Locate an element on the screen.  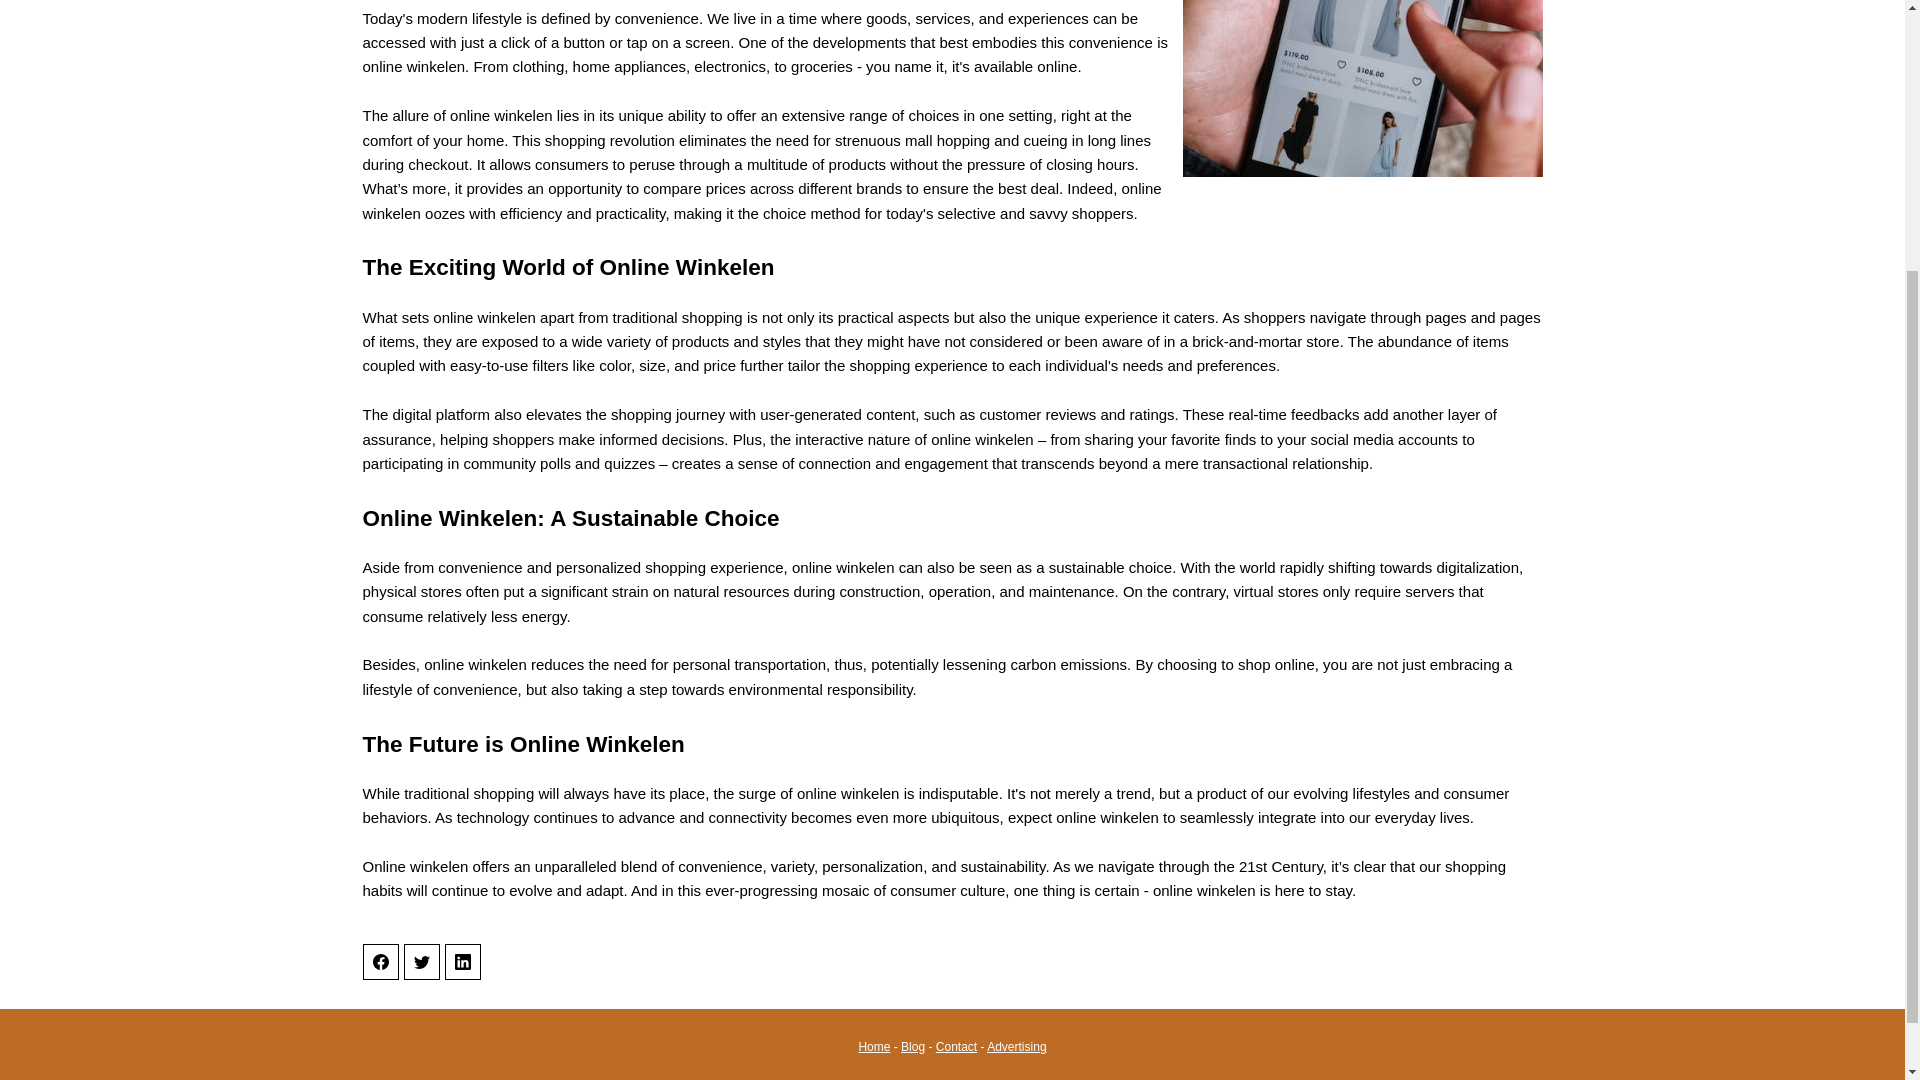
Home is located at coordinates (874, 1047).